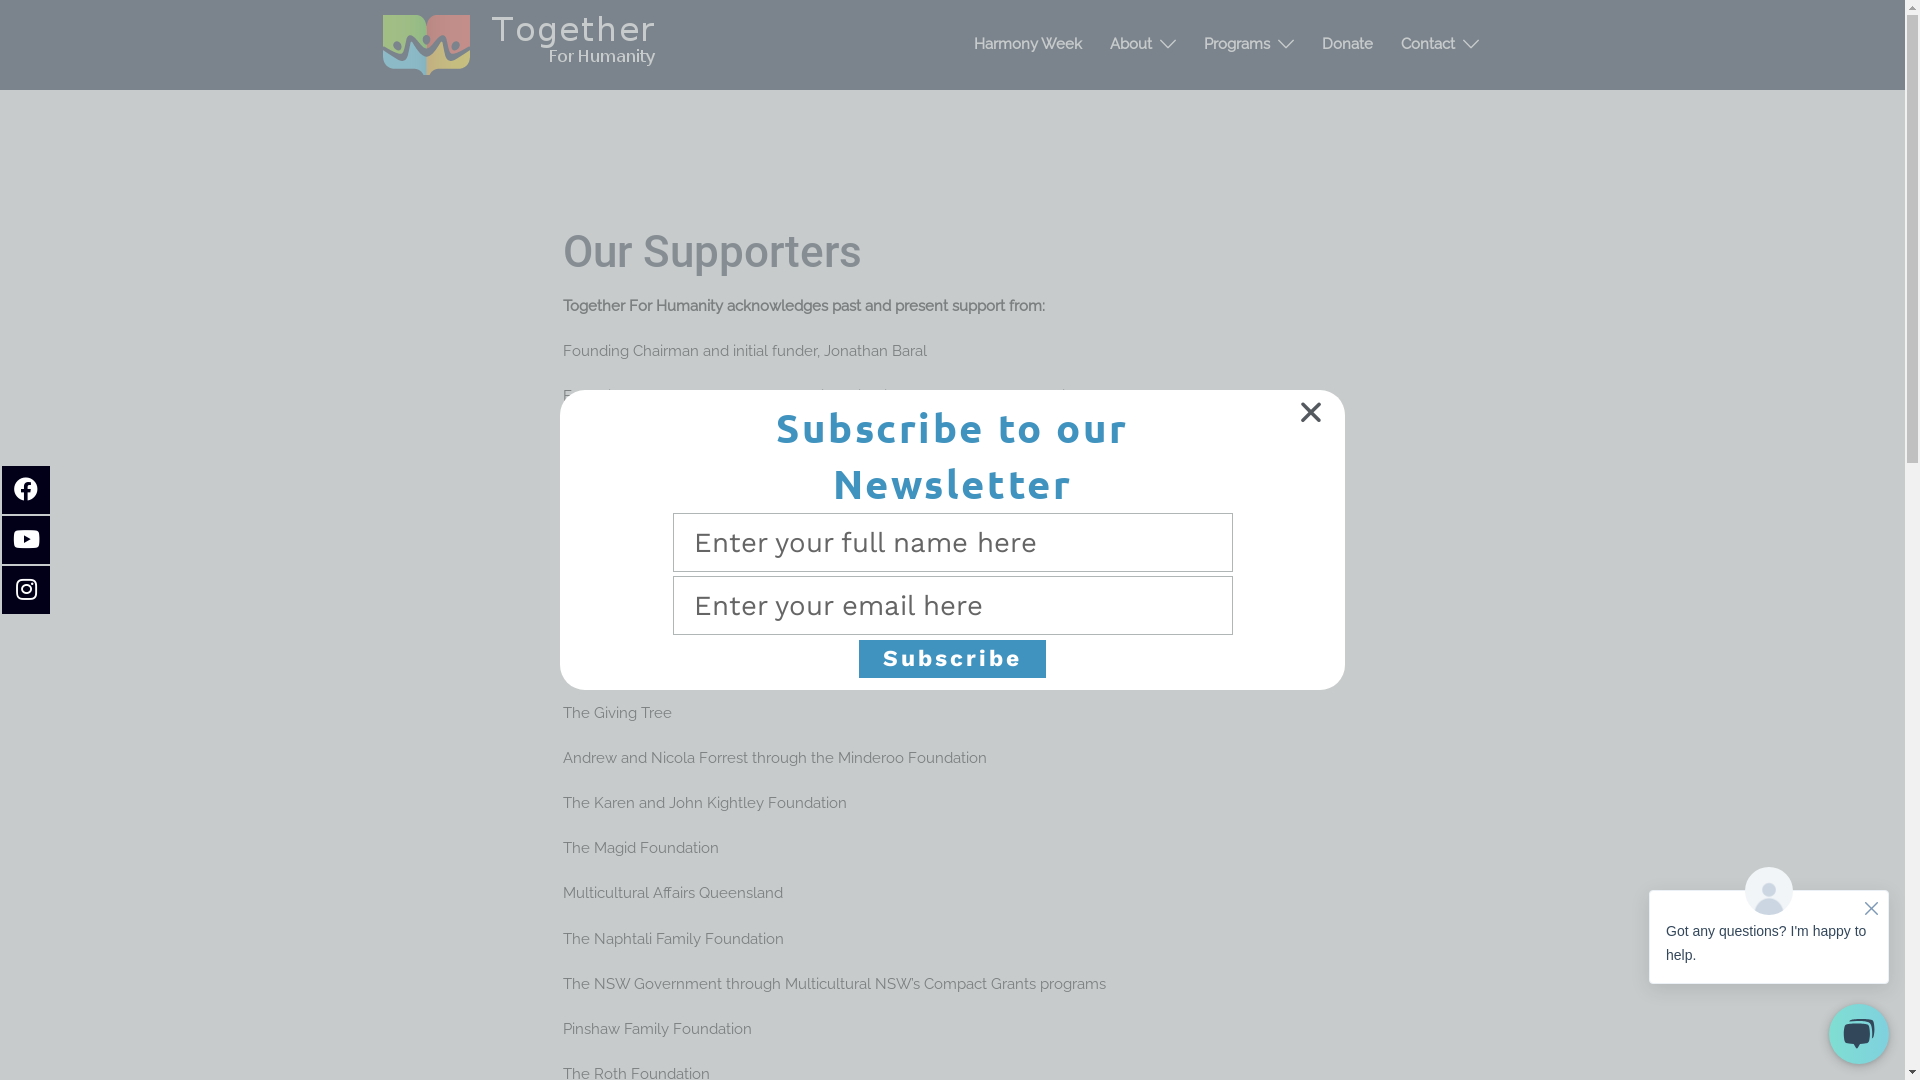 This screenshot has height=1080, width=1920. What do you see at coordinates (1028, 44) in the screenshot?
I see `Harmony Week` at bounding box center [1028, 44].